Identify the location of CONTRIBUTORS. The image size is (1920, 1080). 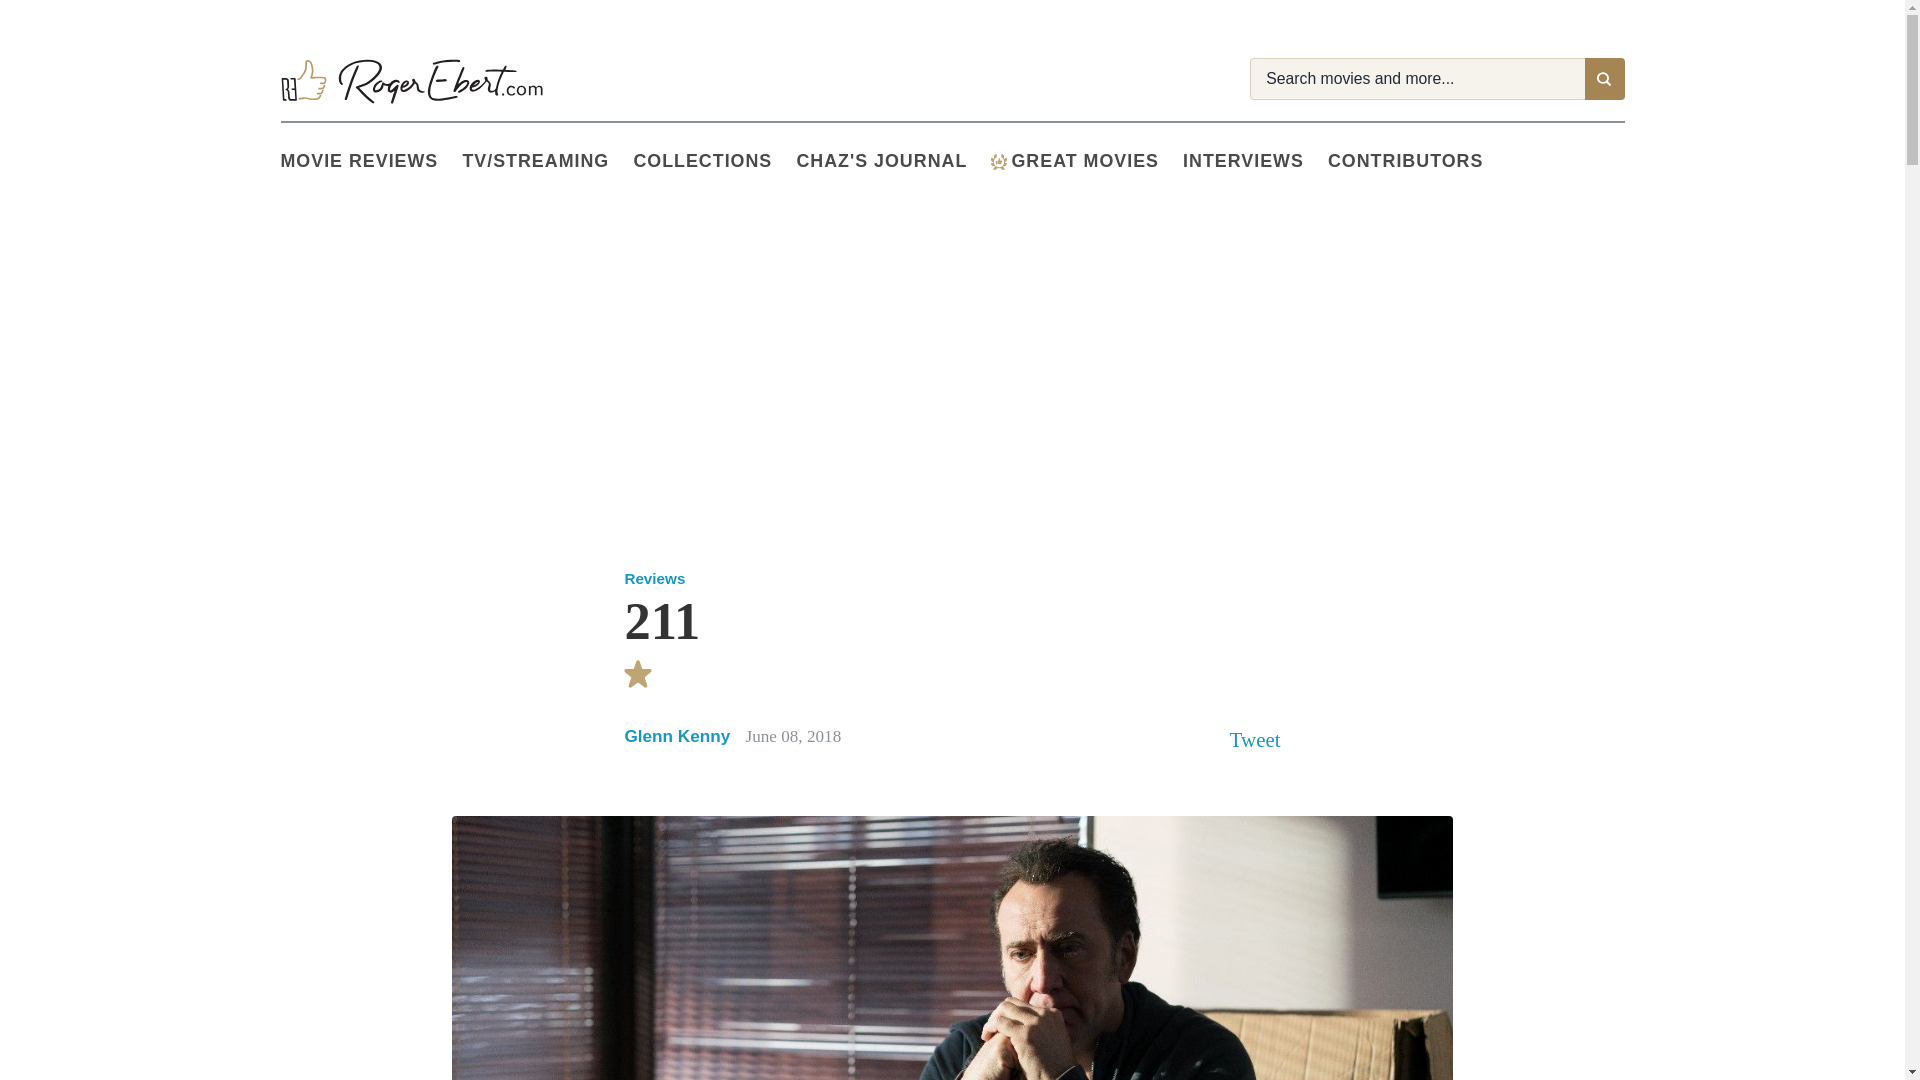
(1418, 162).